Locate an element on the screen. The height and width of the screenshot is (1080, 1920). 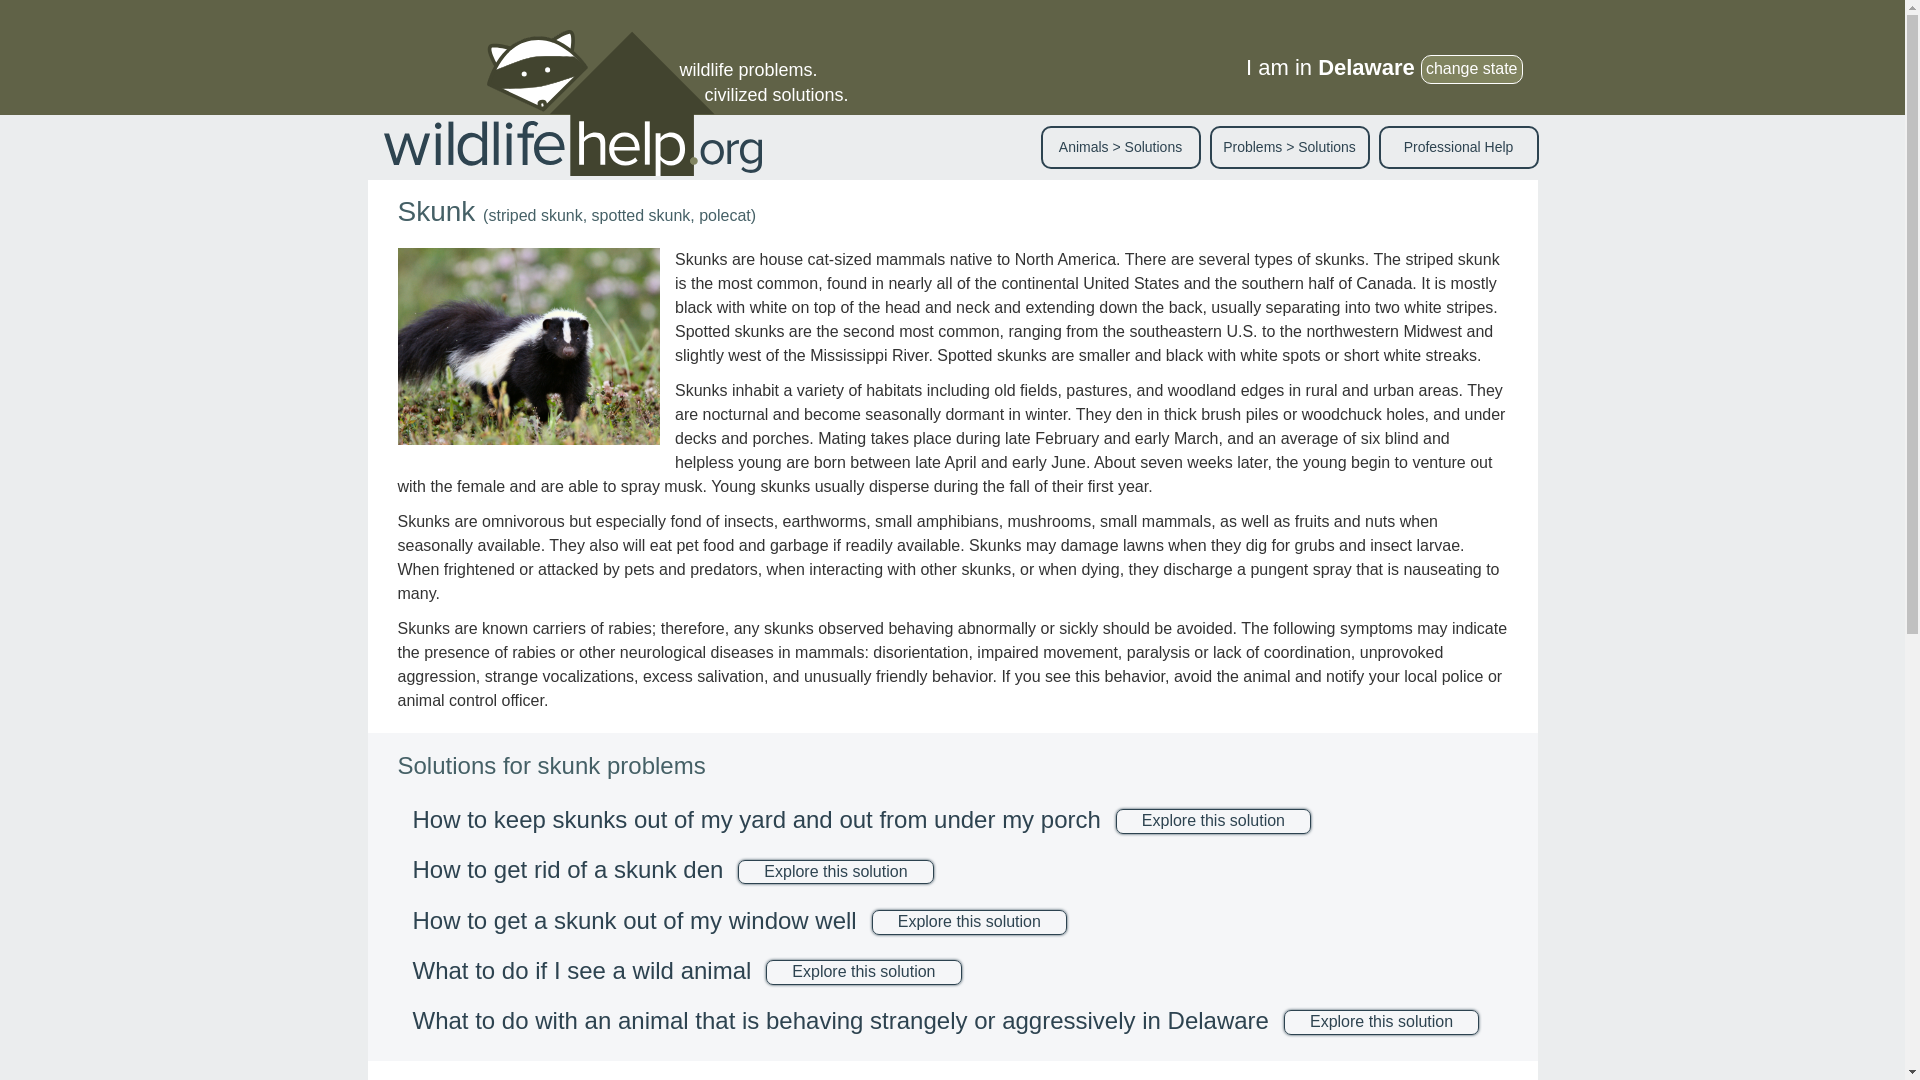
change state is located at coordinates (1471, 70).